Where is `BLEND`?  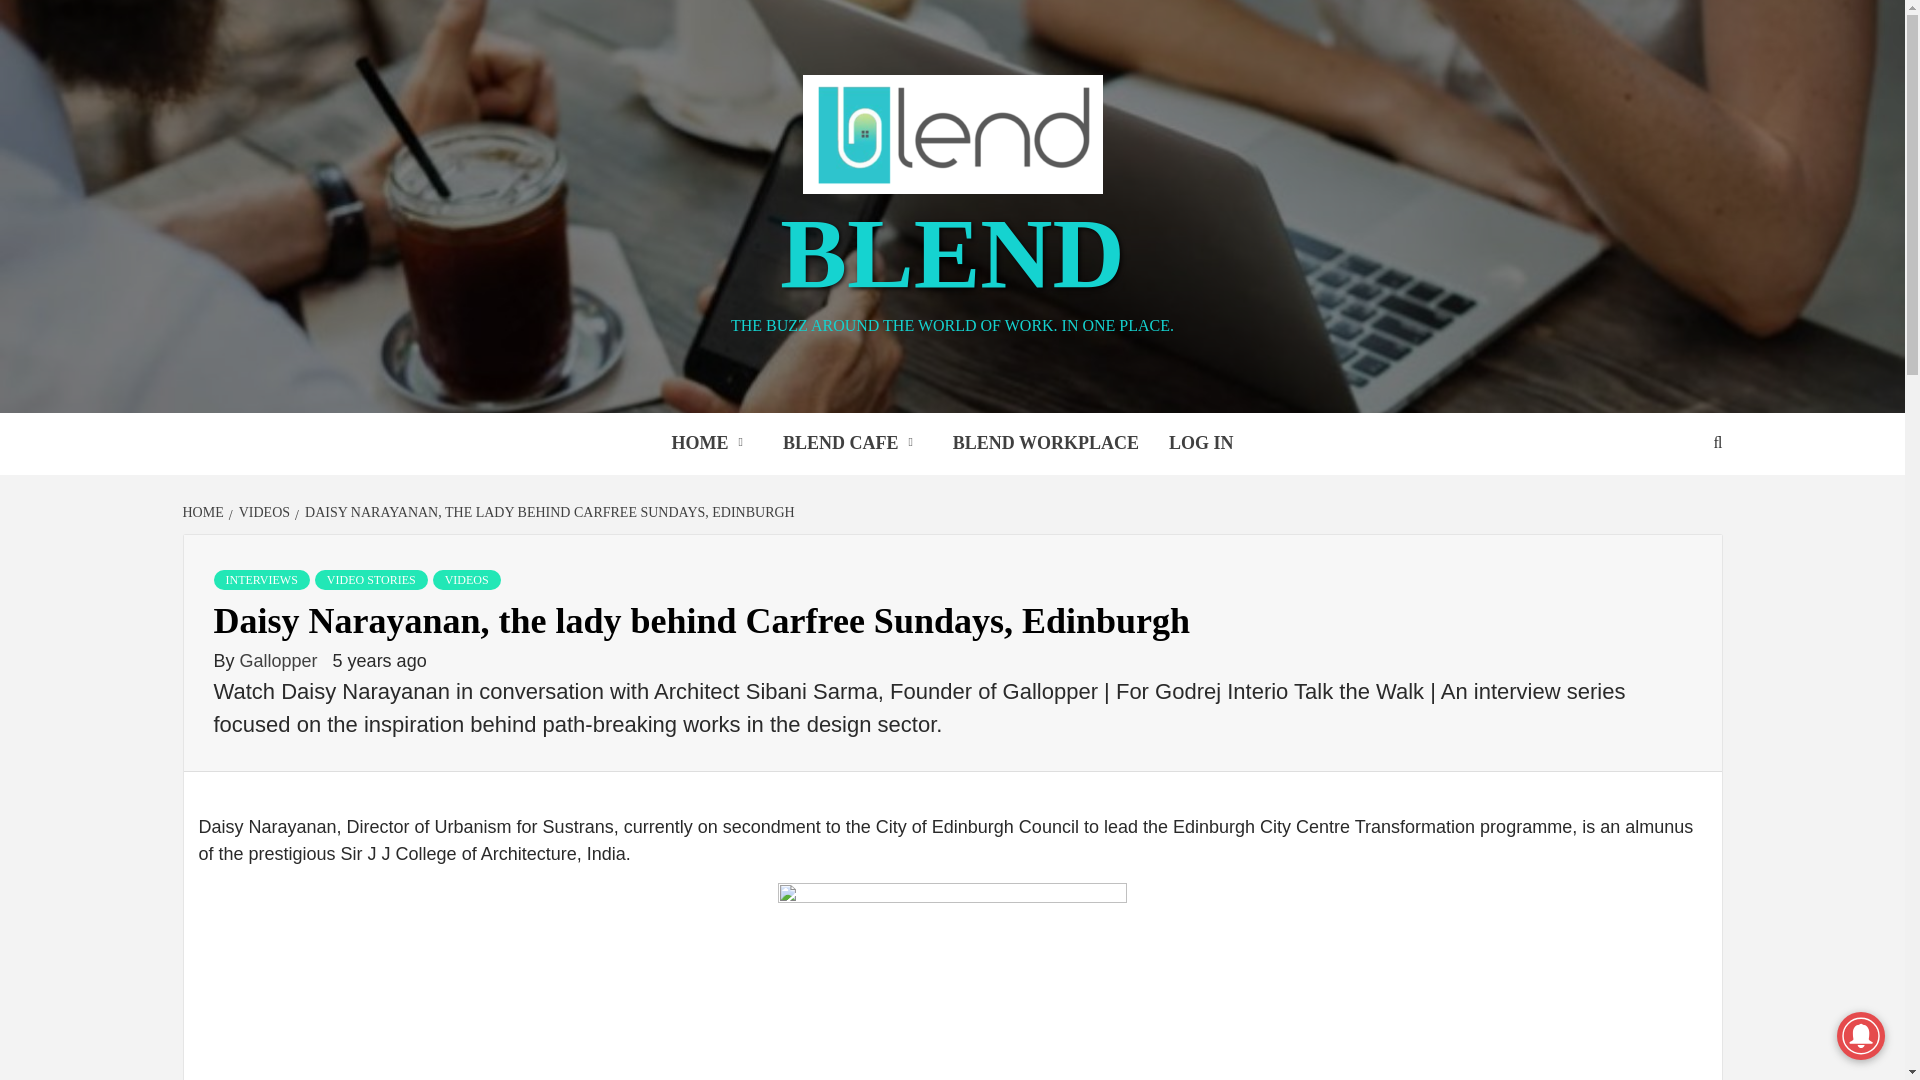 BLEND is located at coordinates (952, 252).